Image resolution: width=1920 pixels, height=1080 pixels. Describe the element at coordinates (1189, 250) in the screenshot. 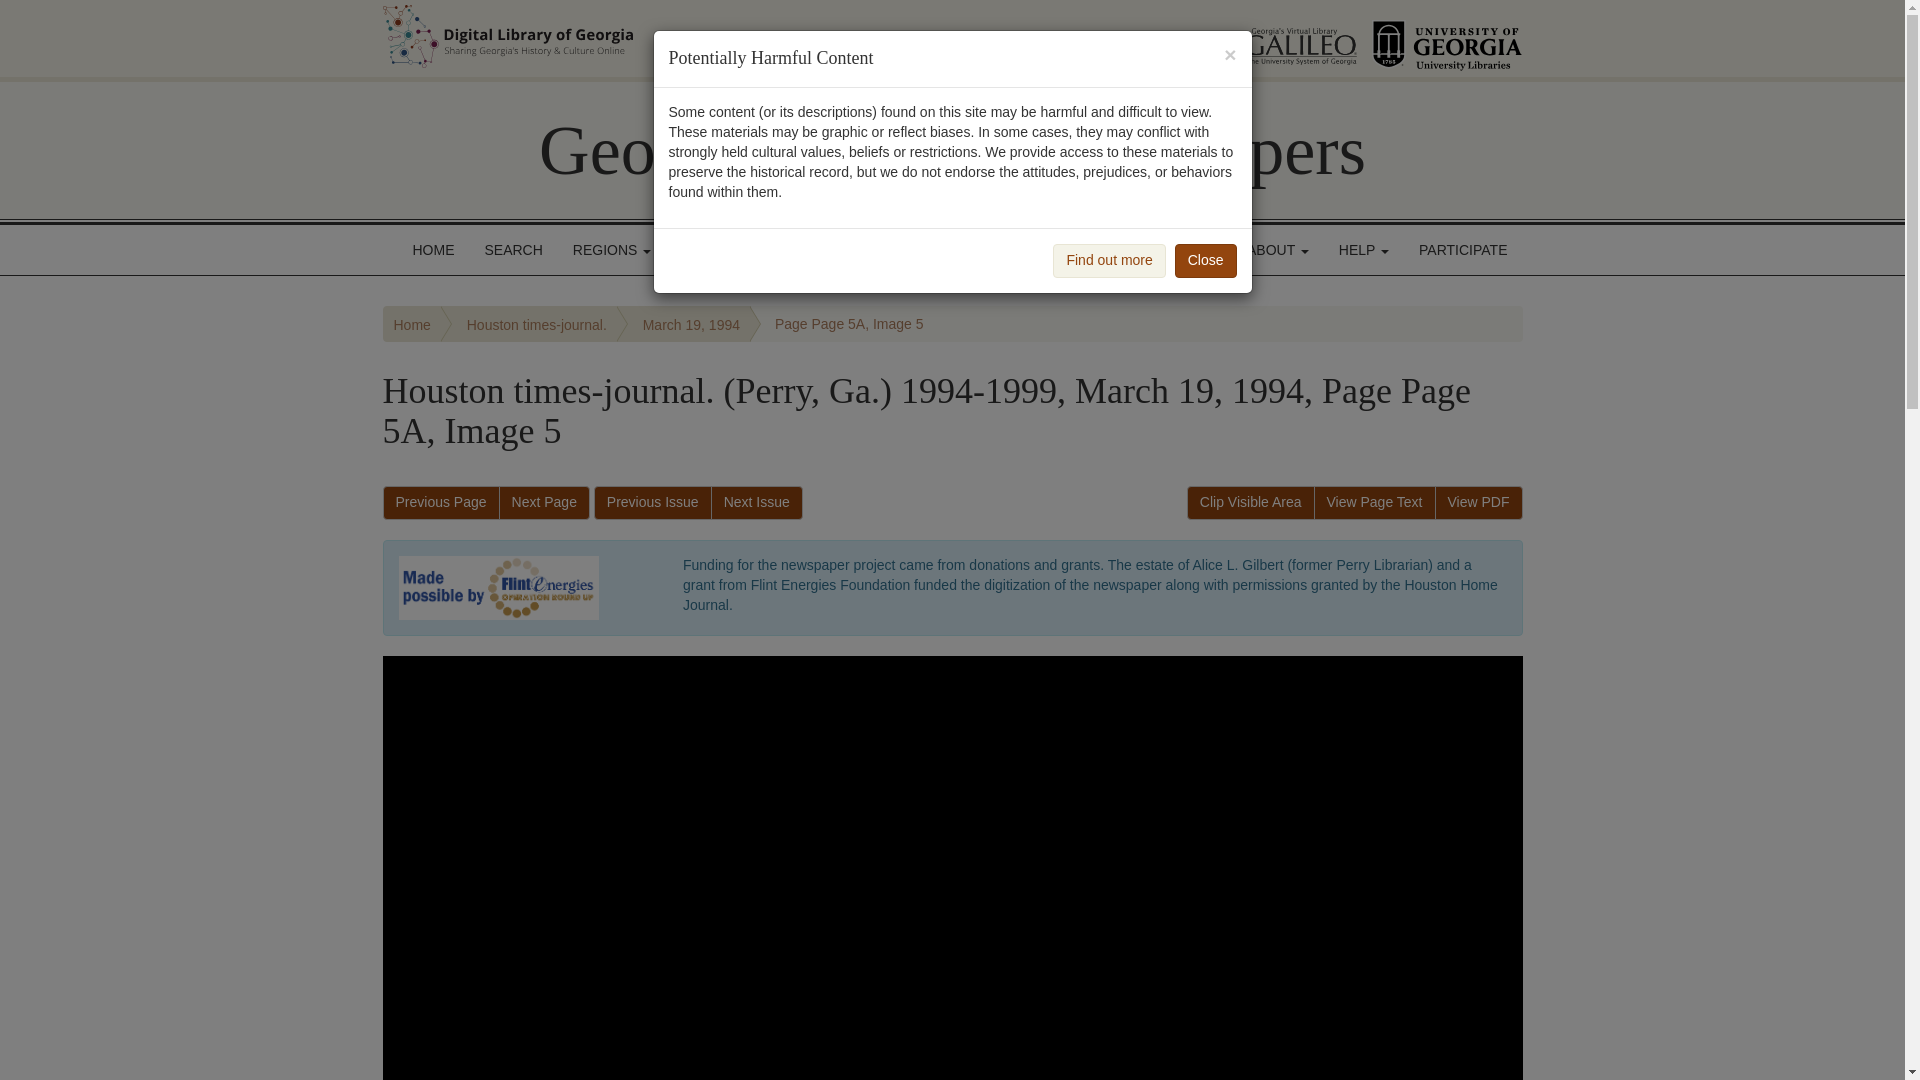

I see `NEWS` at that location.